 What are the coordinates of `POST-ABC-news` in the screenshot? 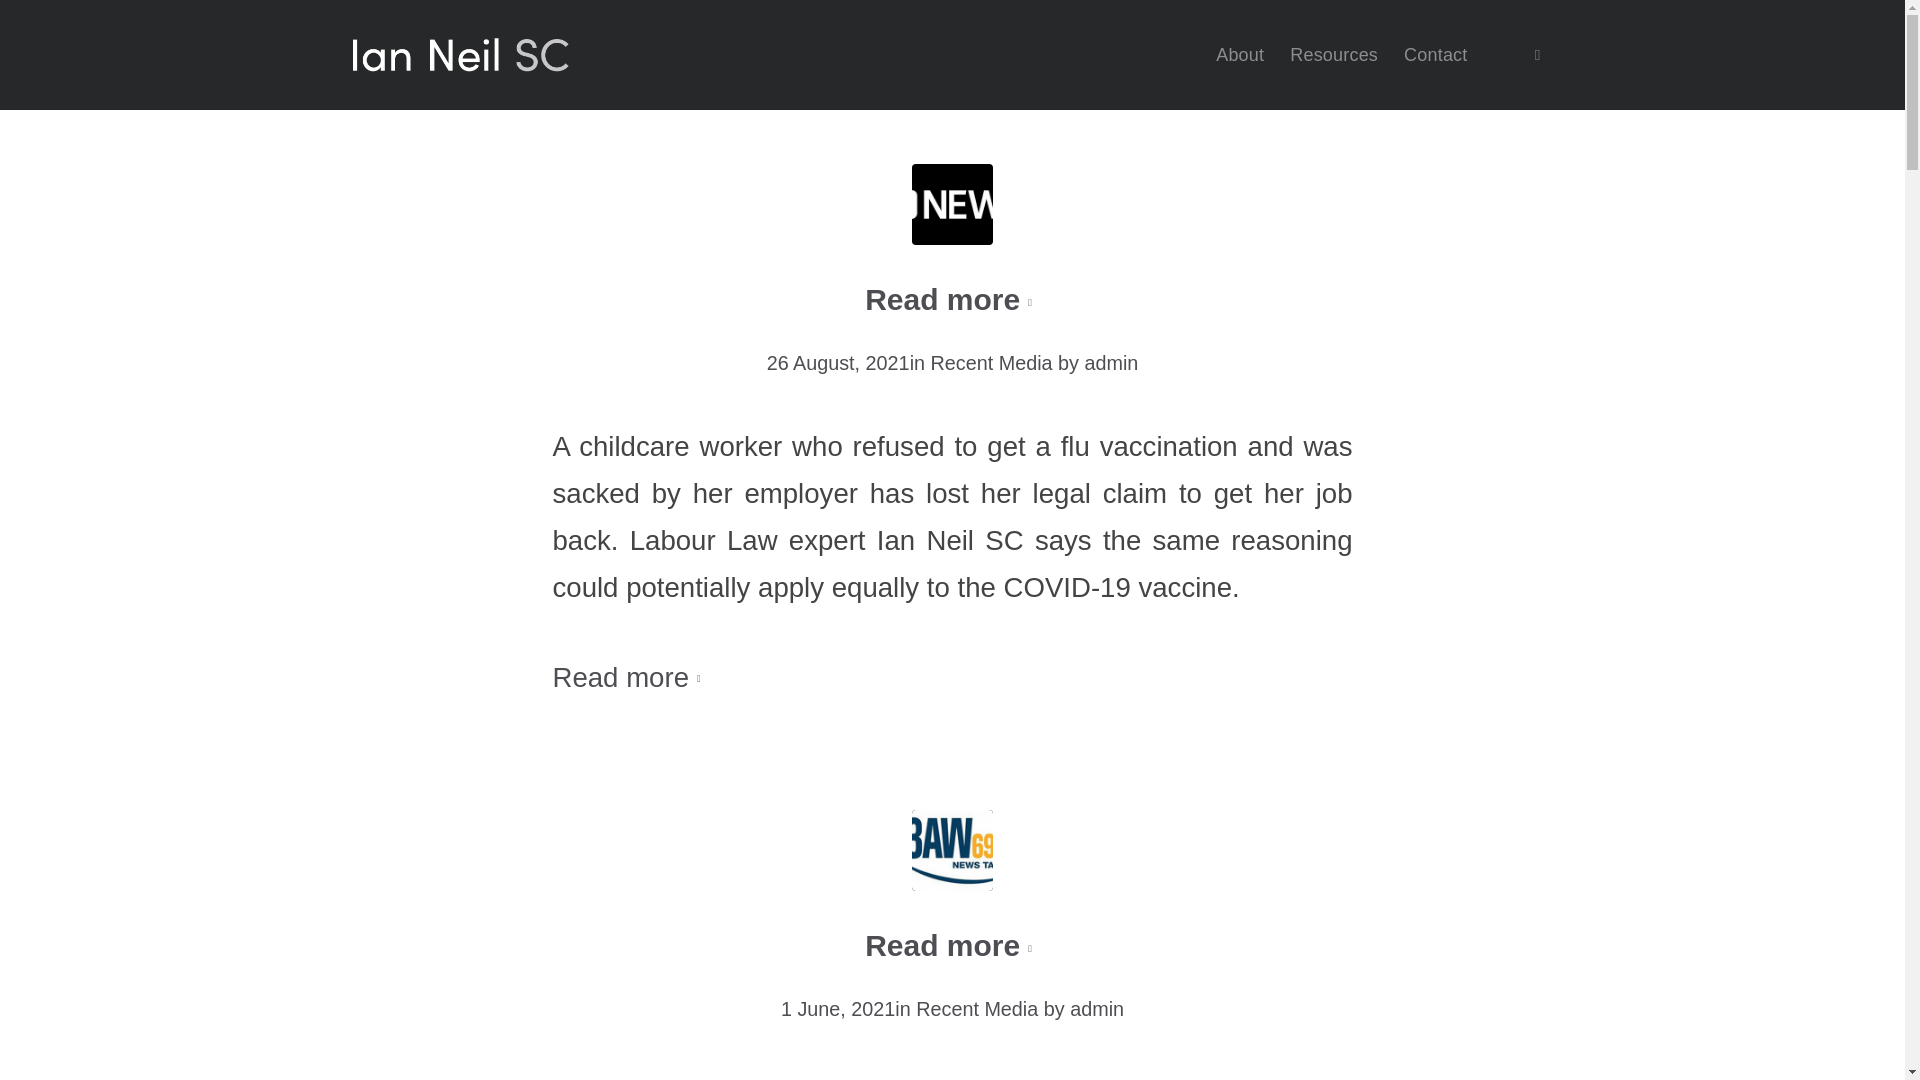 It's located at (952, 204).